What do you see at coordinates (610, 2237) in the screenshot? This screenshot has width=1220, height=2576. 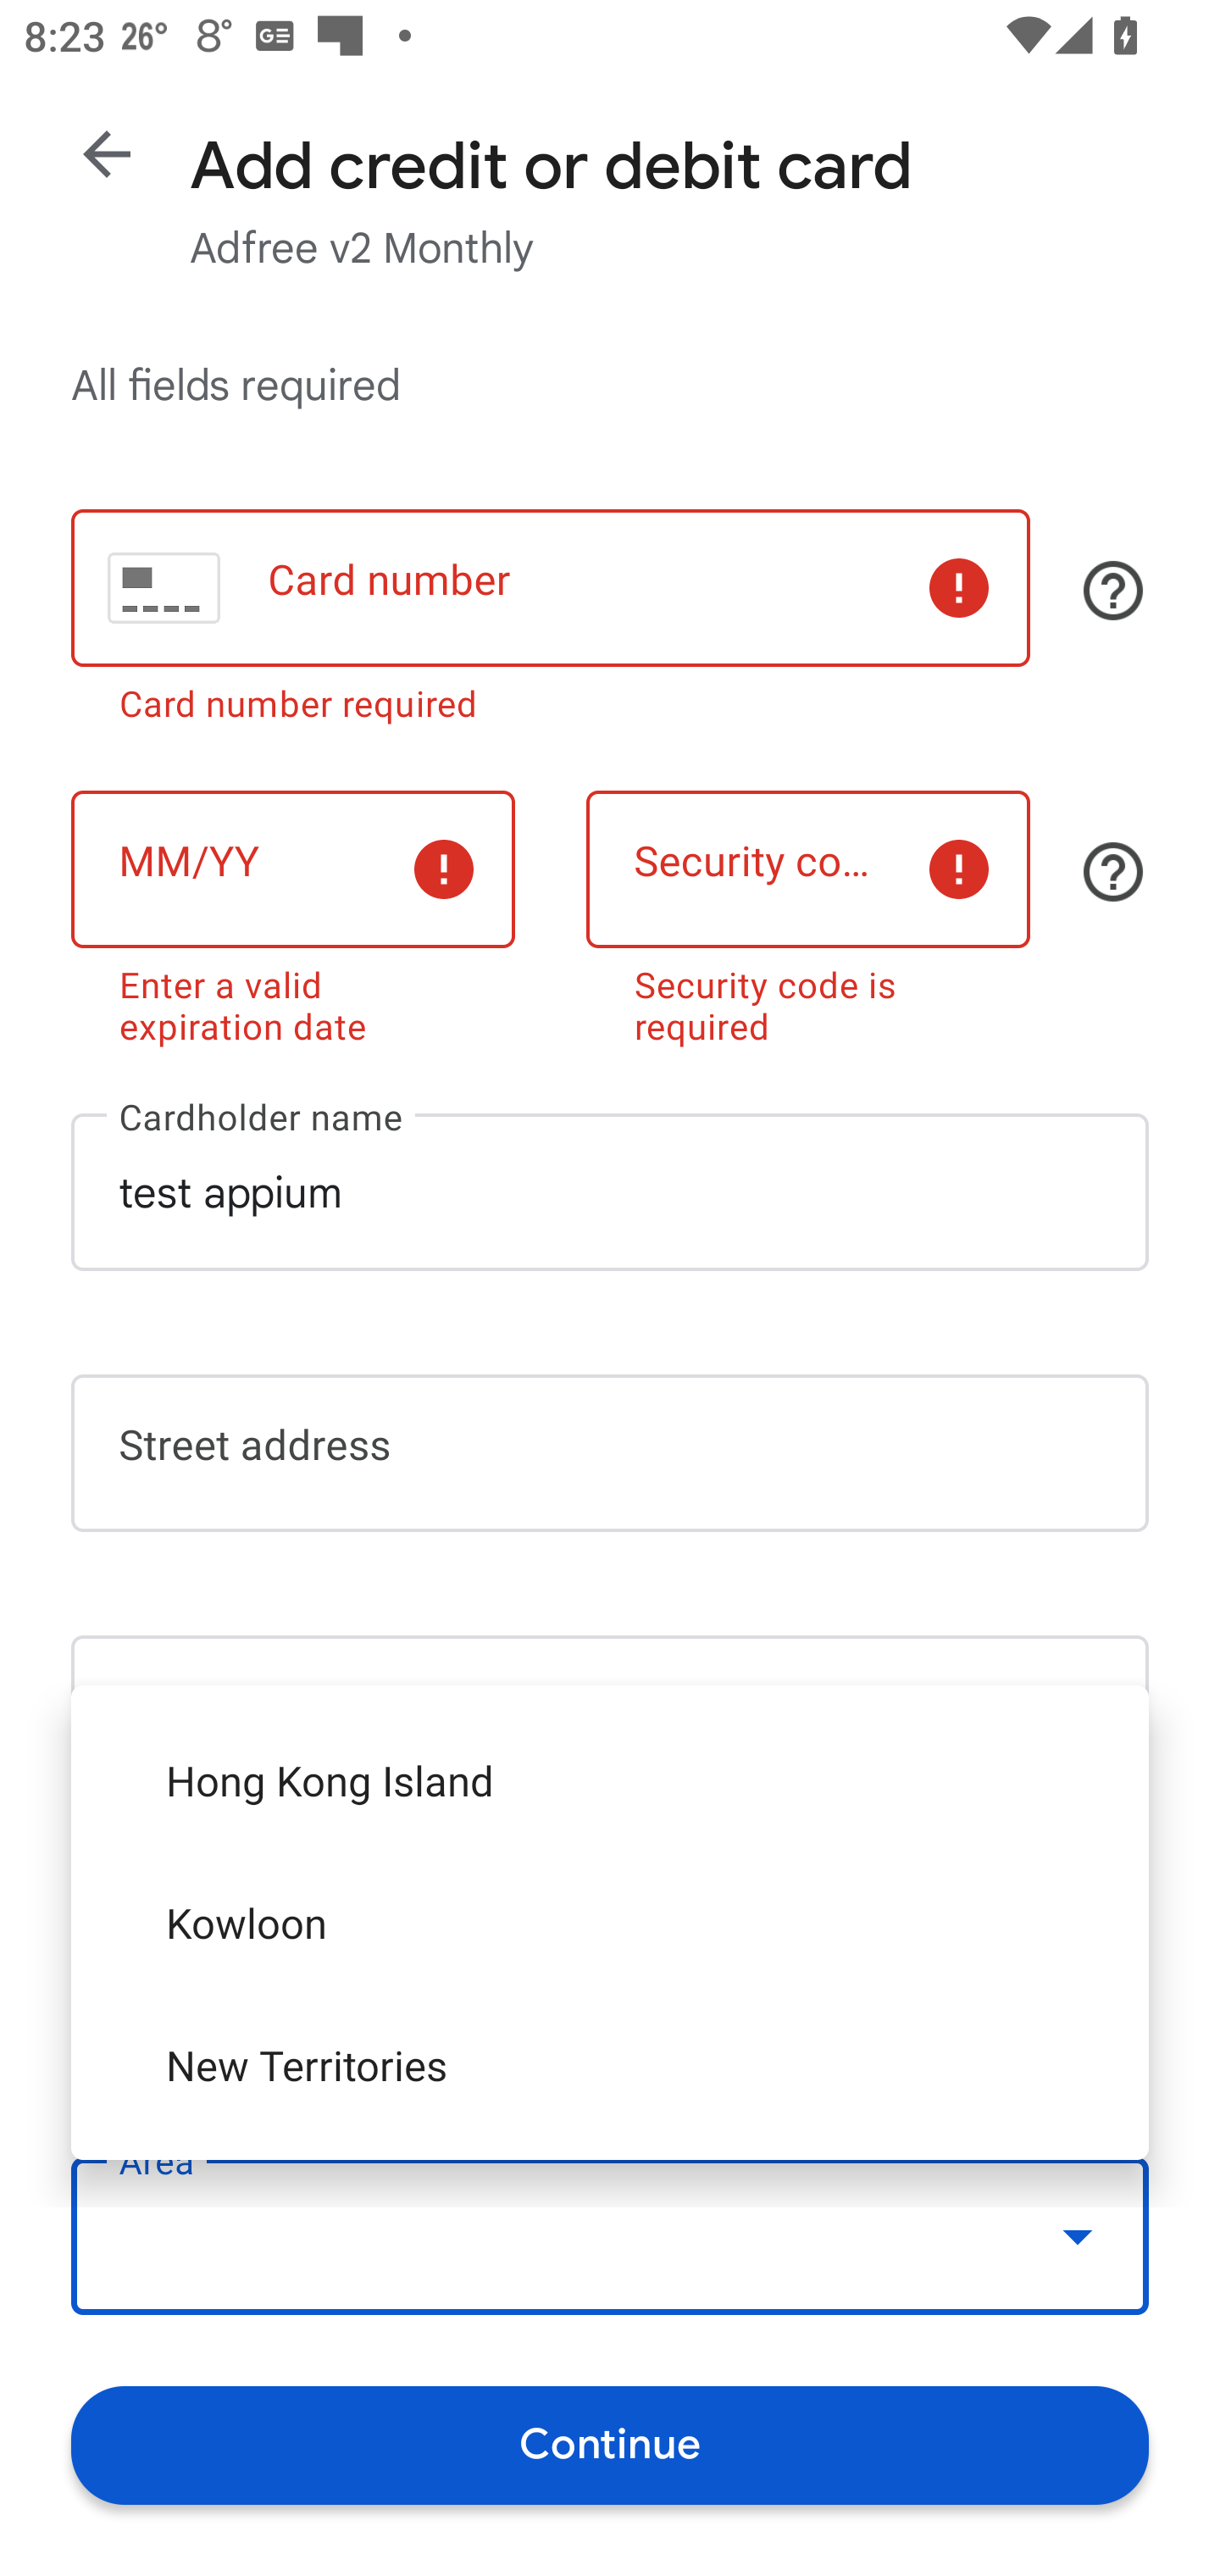 I see `Area` at bounding box center [610, 2237].